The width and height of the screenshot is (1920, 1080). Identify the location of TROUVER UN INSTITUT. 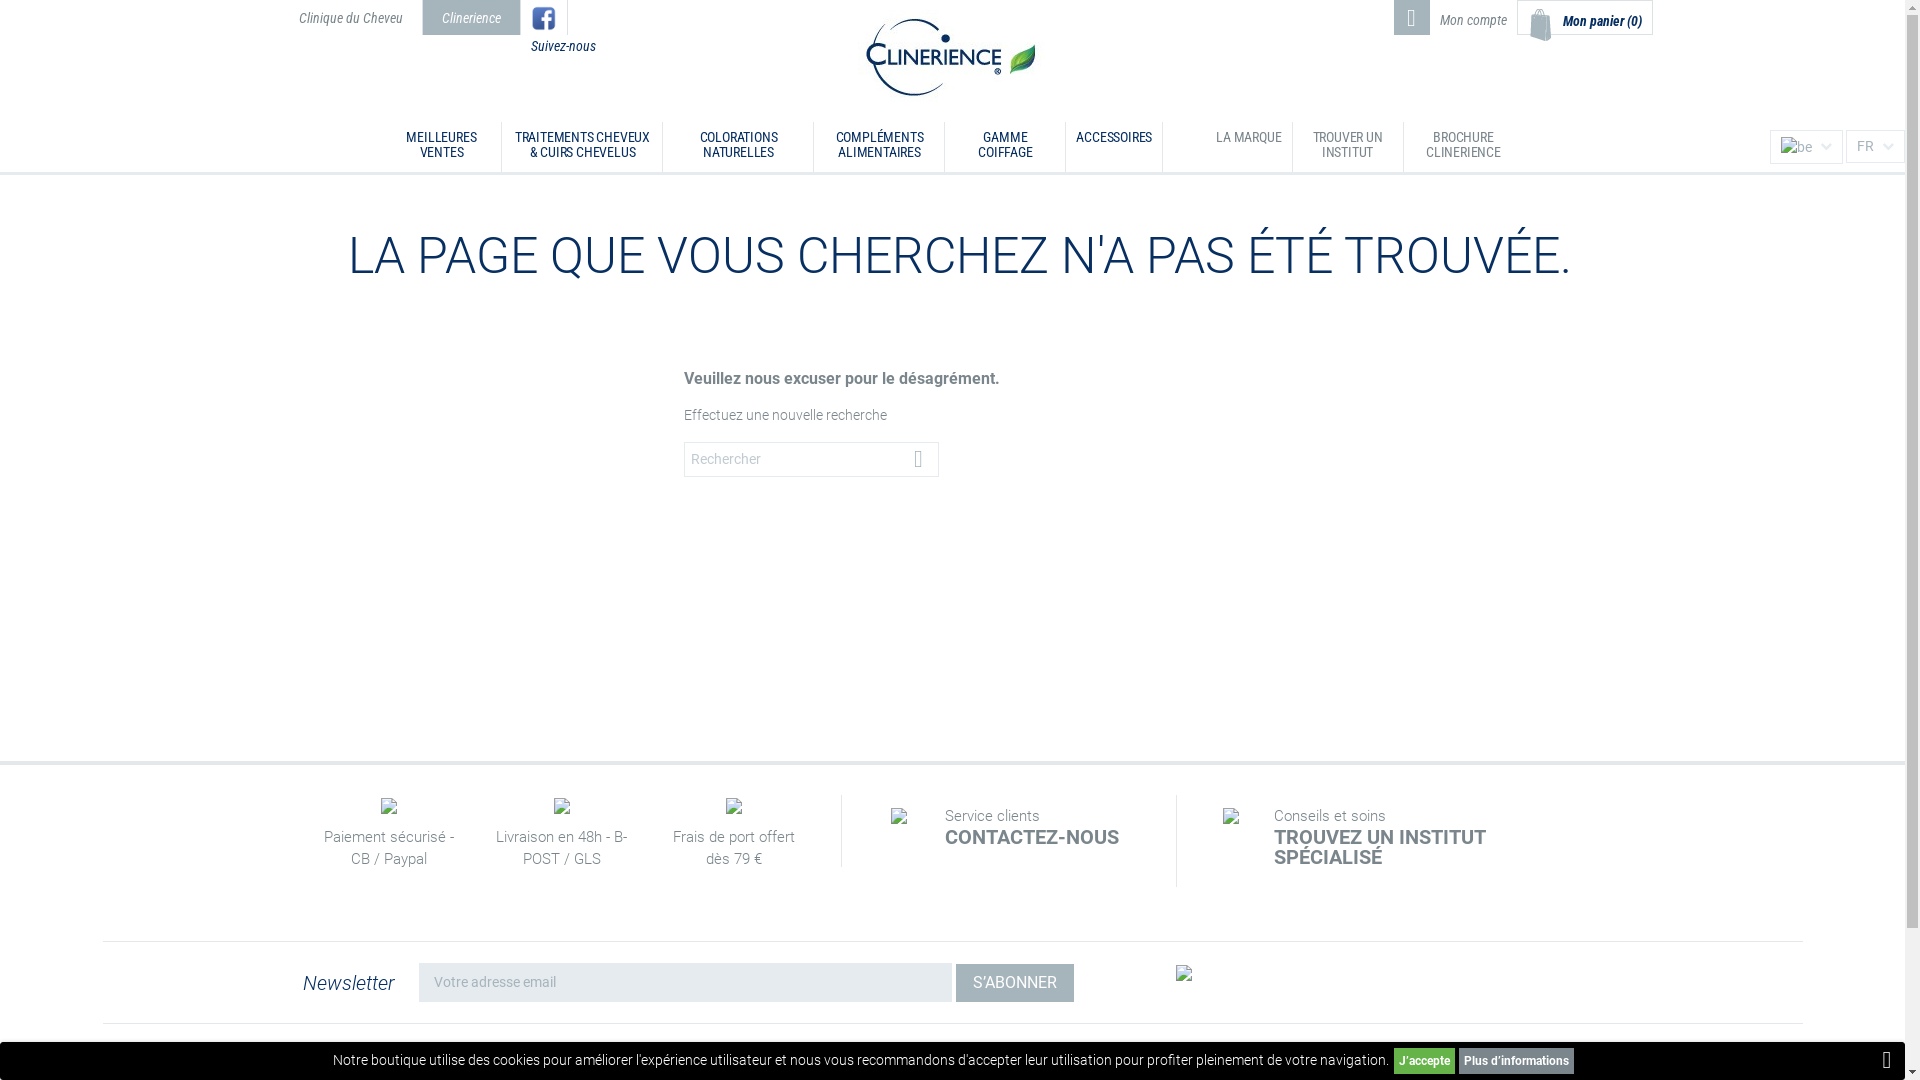
(1347, 147).